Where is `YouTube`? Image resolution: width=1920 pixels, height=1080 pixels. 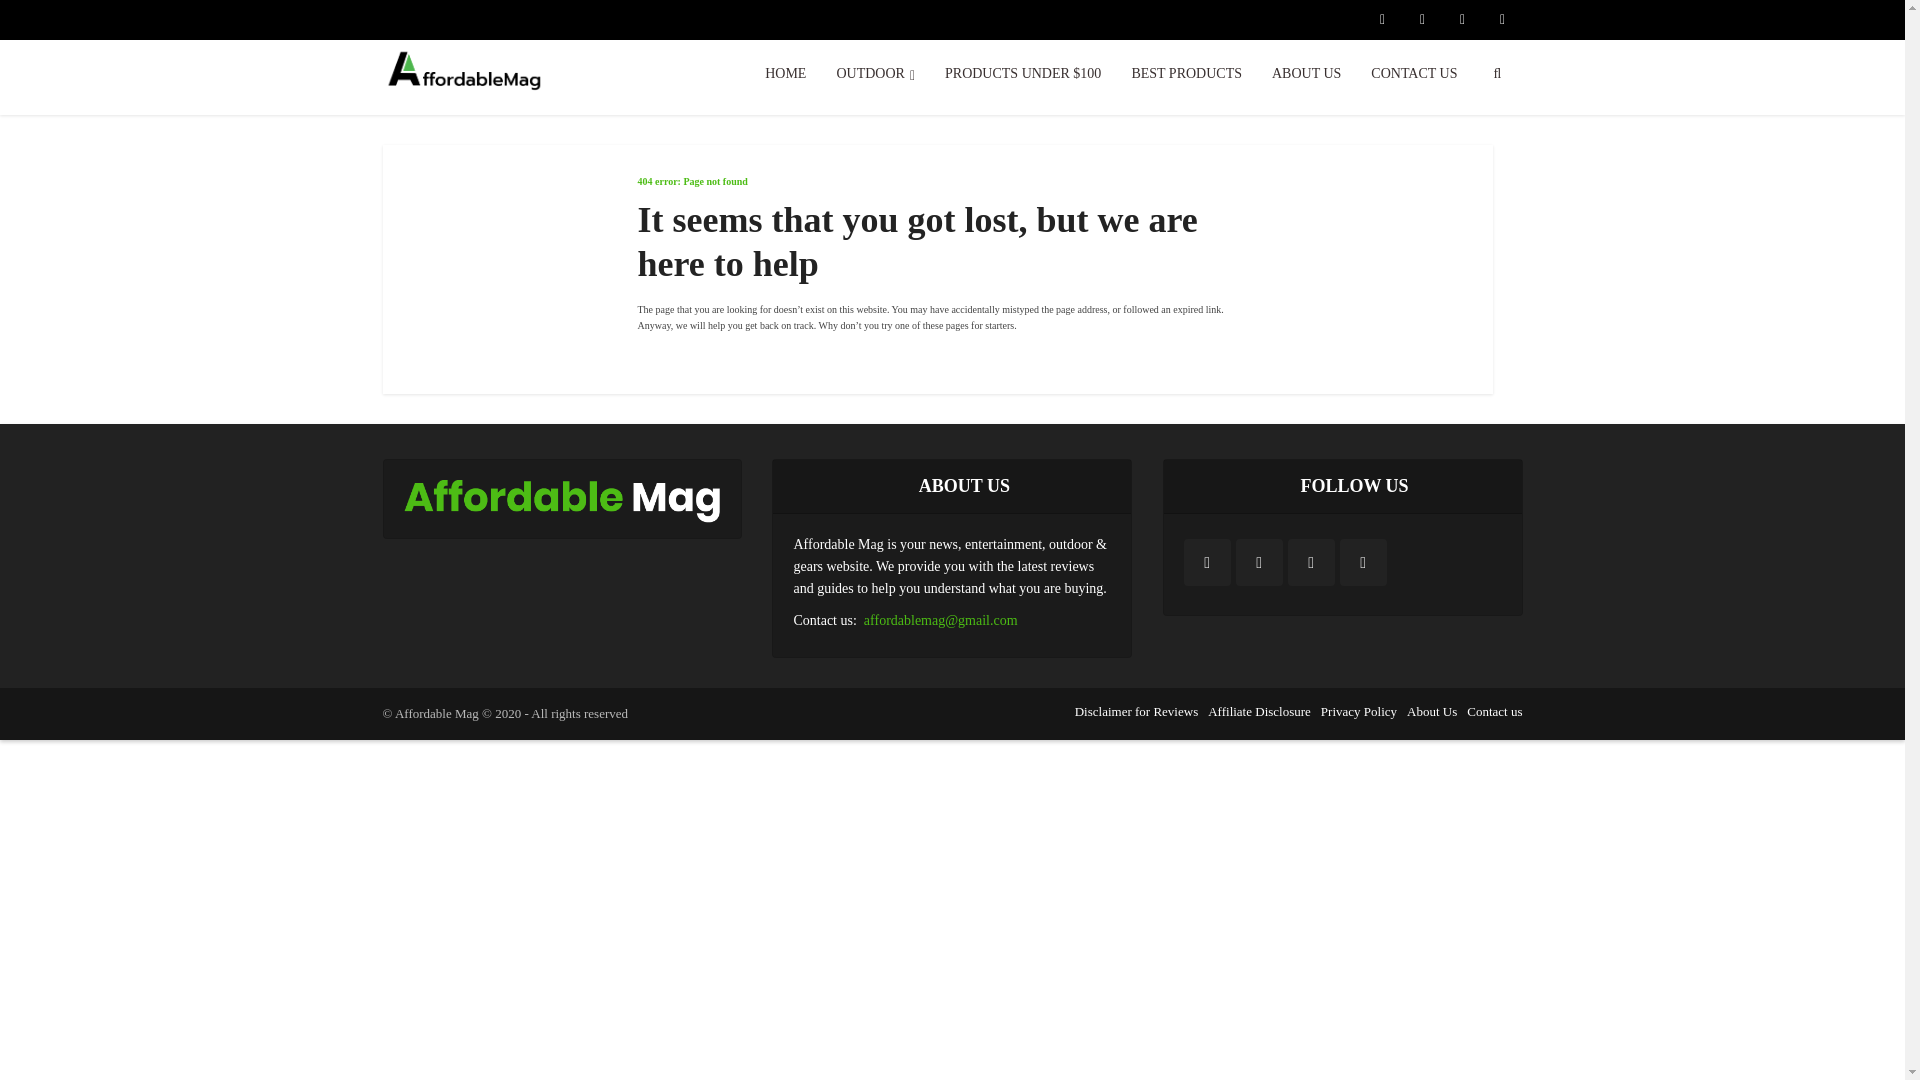 YouTube is located at coordinates (1363, 562).